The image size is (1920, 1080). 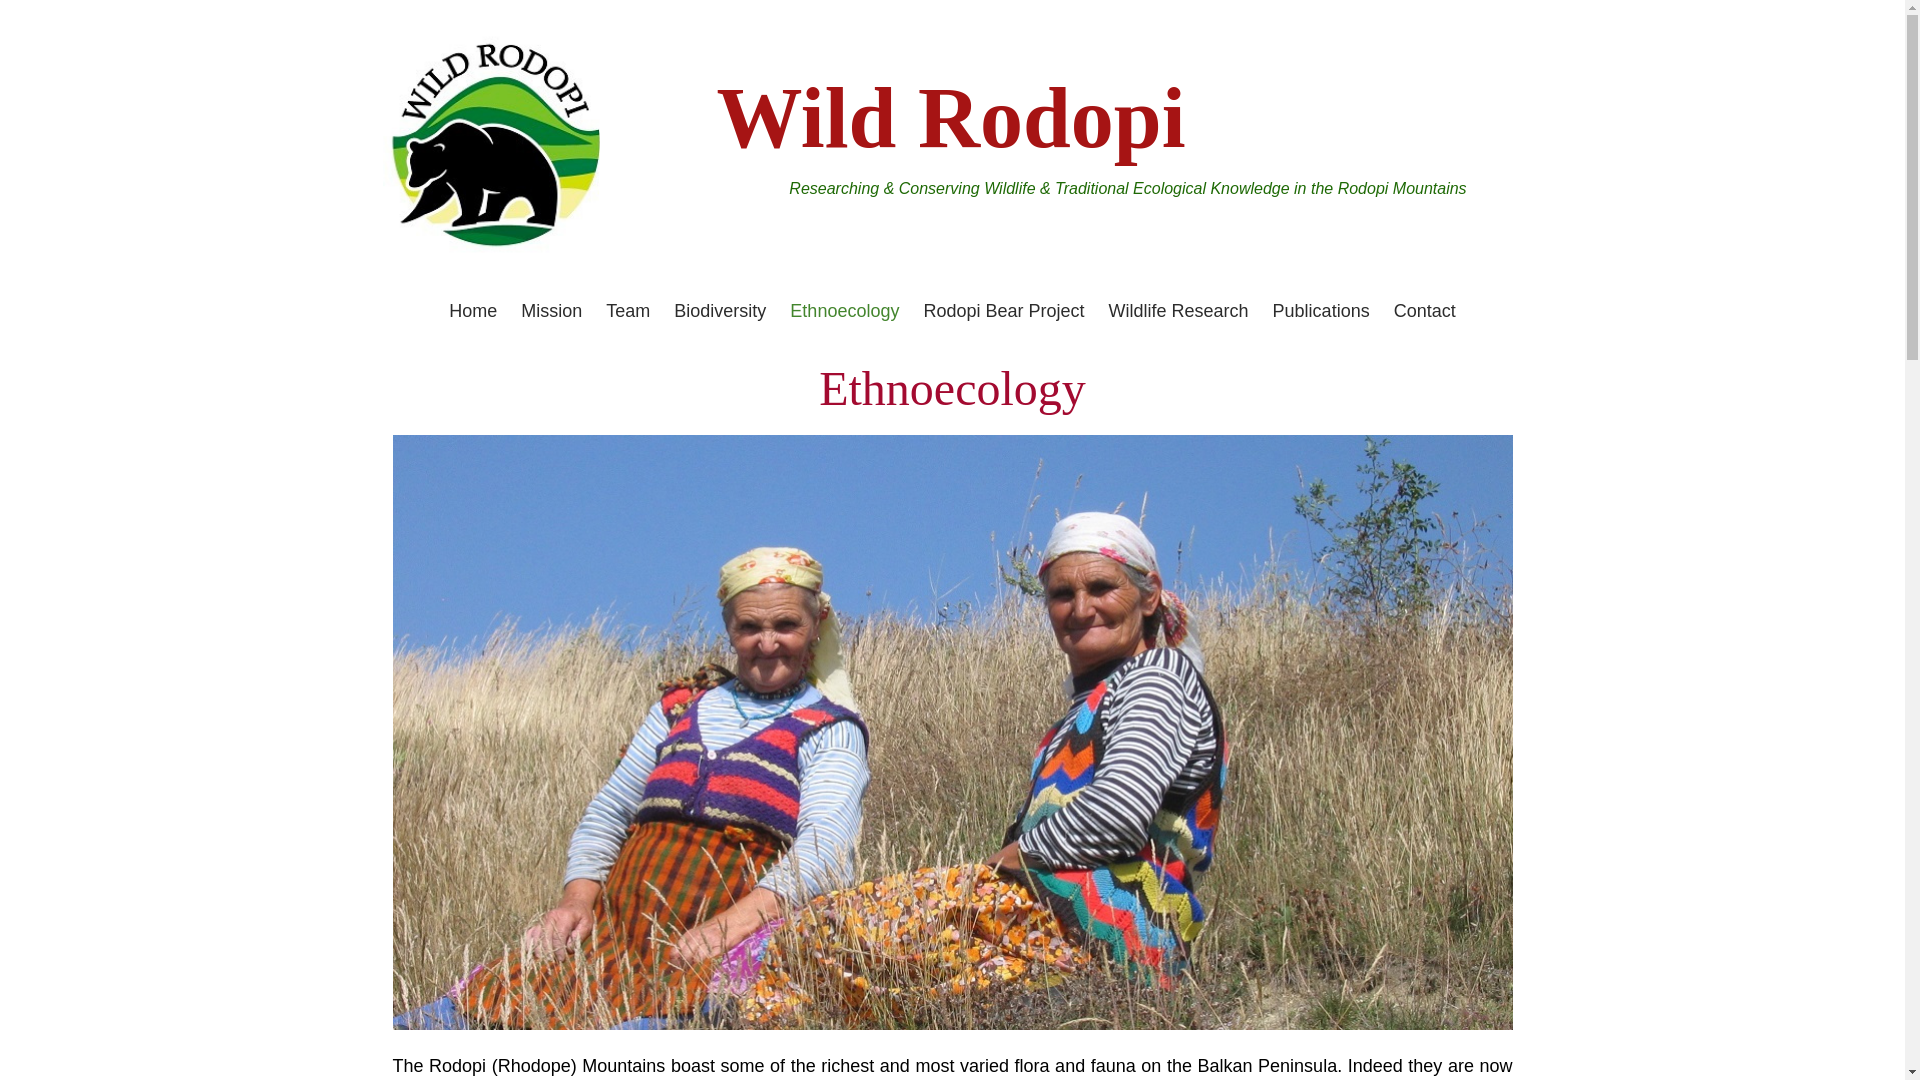 What do you see at coordinates (550, 310) in the screenshot?
I see `Mission` at bounding box center [550, 310].